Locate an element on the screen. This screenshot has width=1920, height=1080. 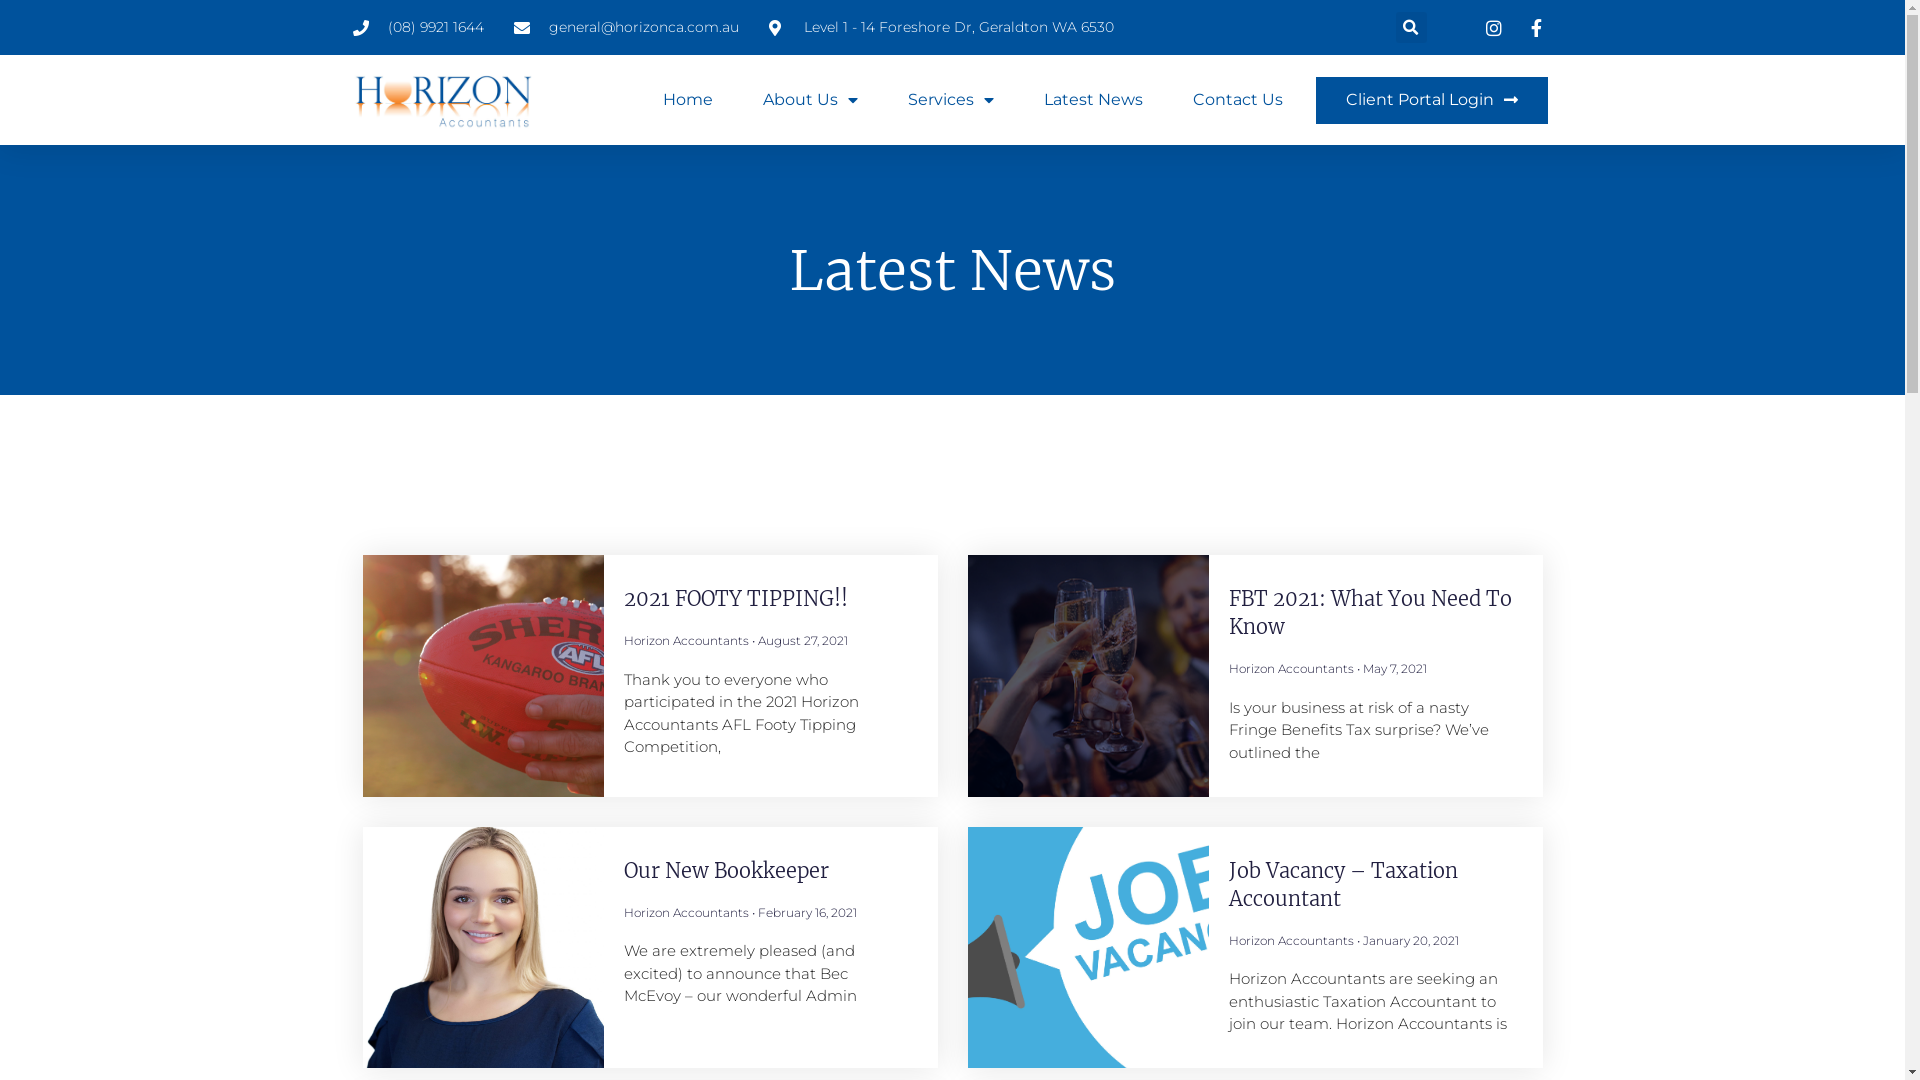
general@horizonca.com.au is located at coordinates (626, 28).